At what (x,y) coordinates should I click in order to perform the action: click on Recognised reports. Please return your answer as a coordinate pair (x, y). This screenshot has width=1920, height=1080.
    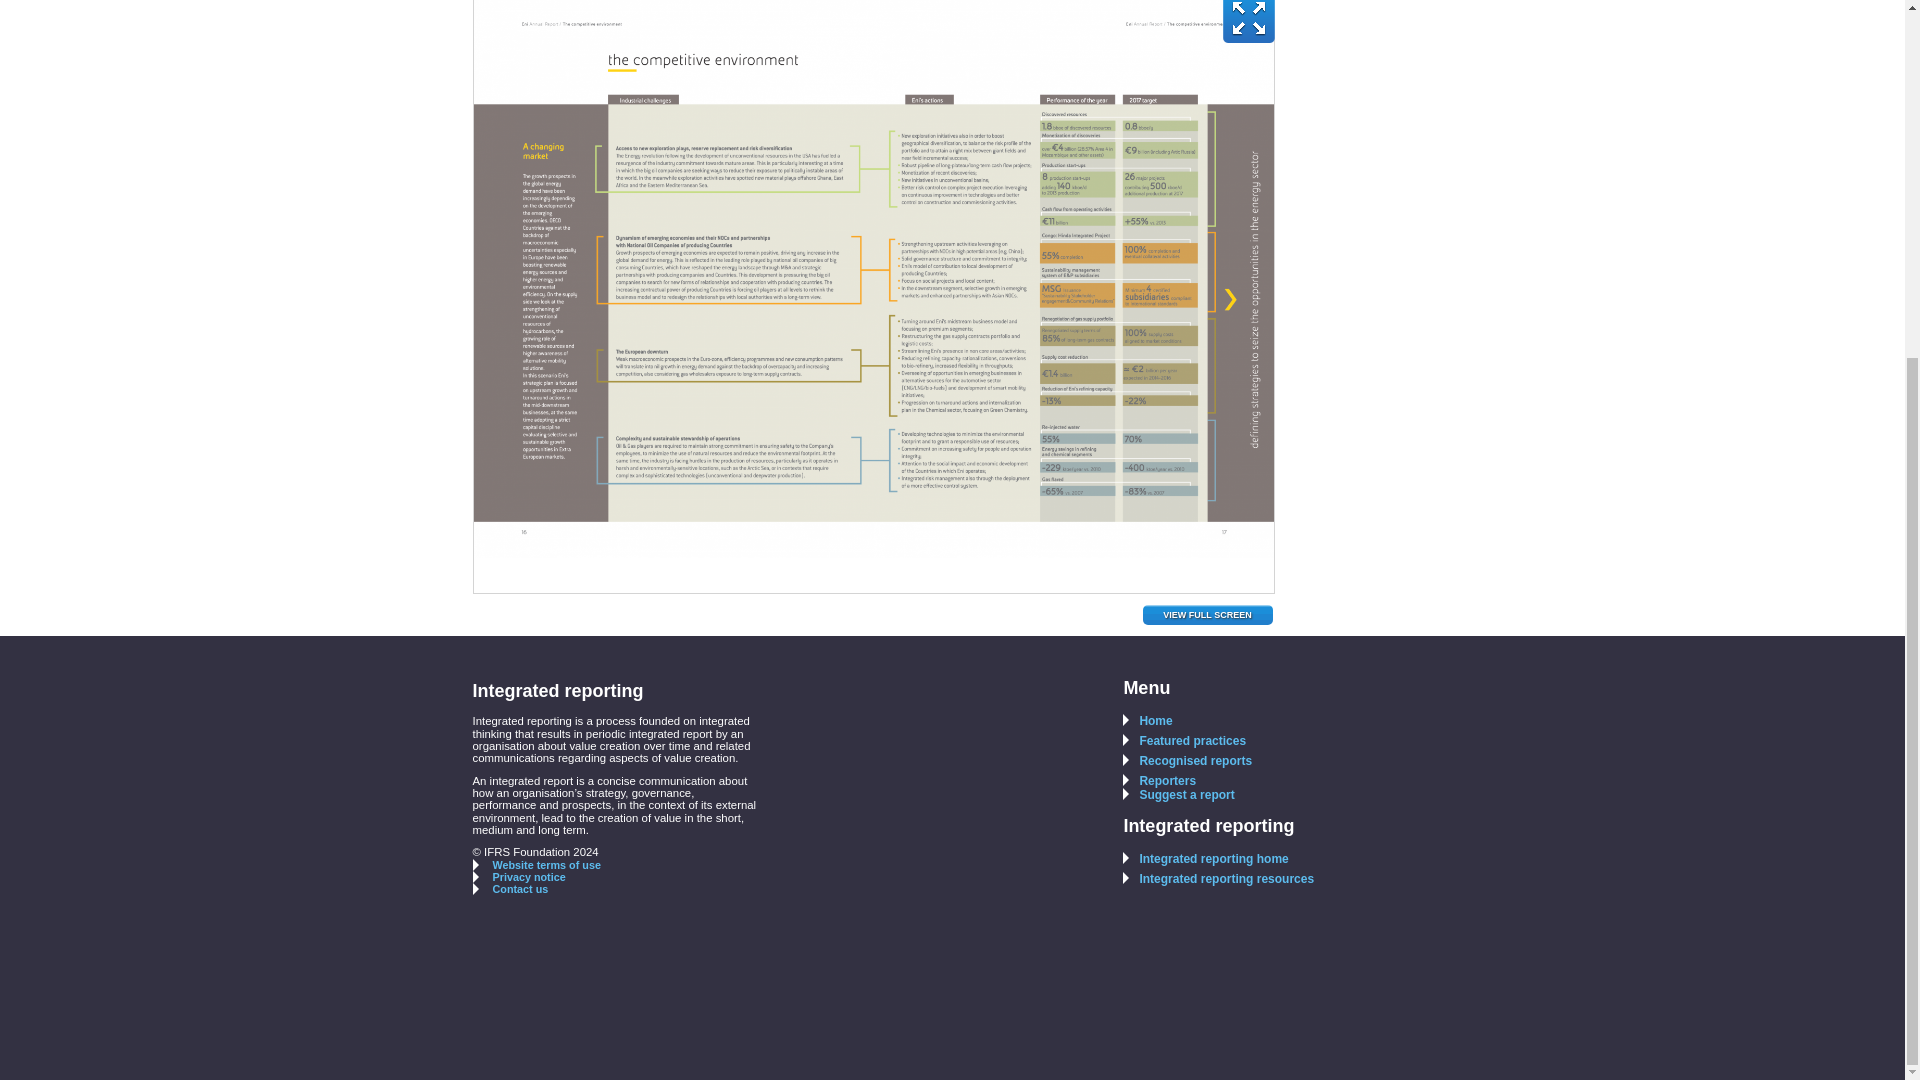
    Looking at the image, I should click on (1187, 760).